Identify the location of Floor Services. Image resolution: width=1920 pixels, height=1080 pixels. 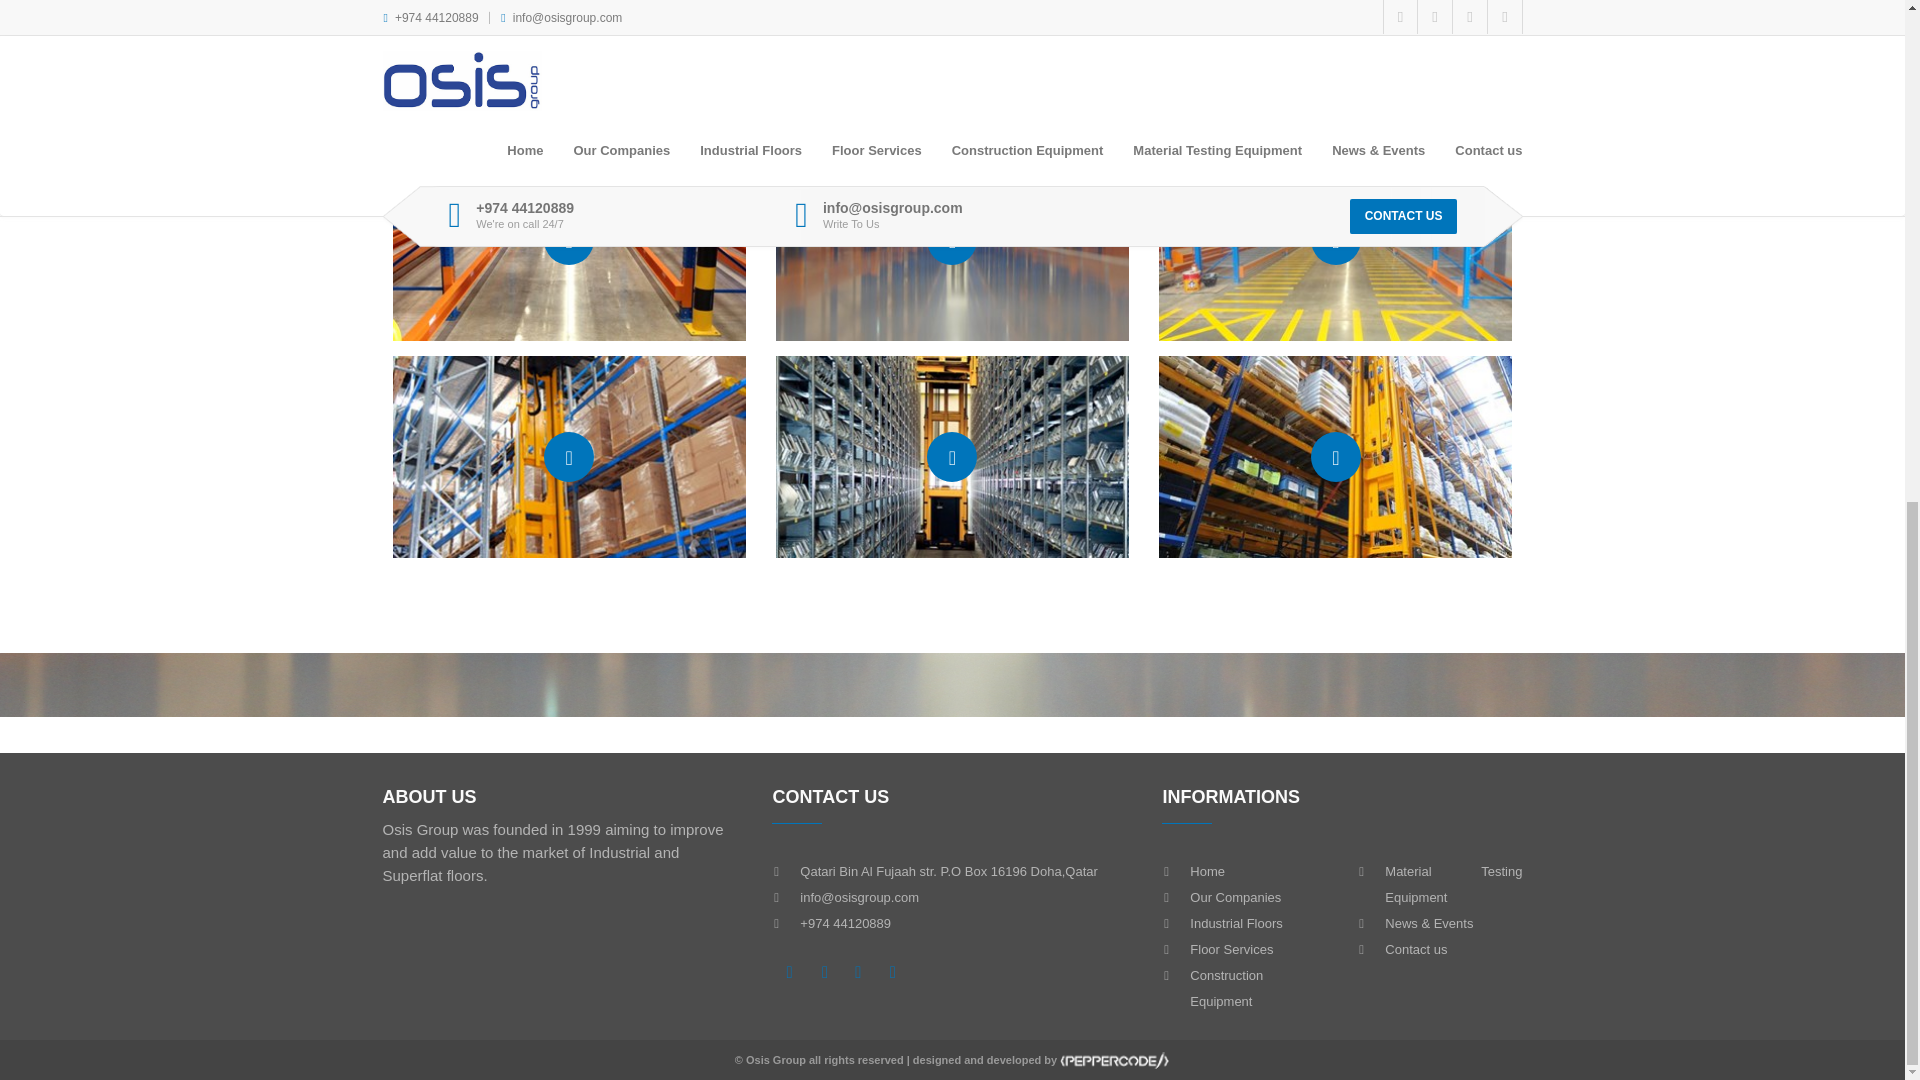
(1231, 948).